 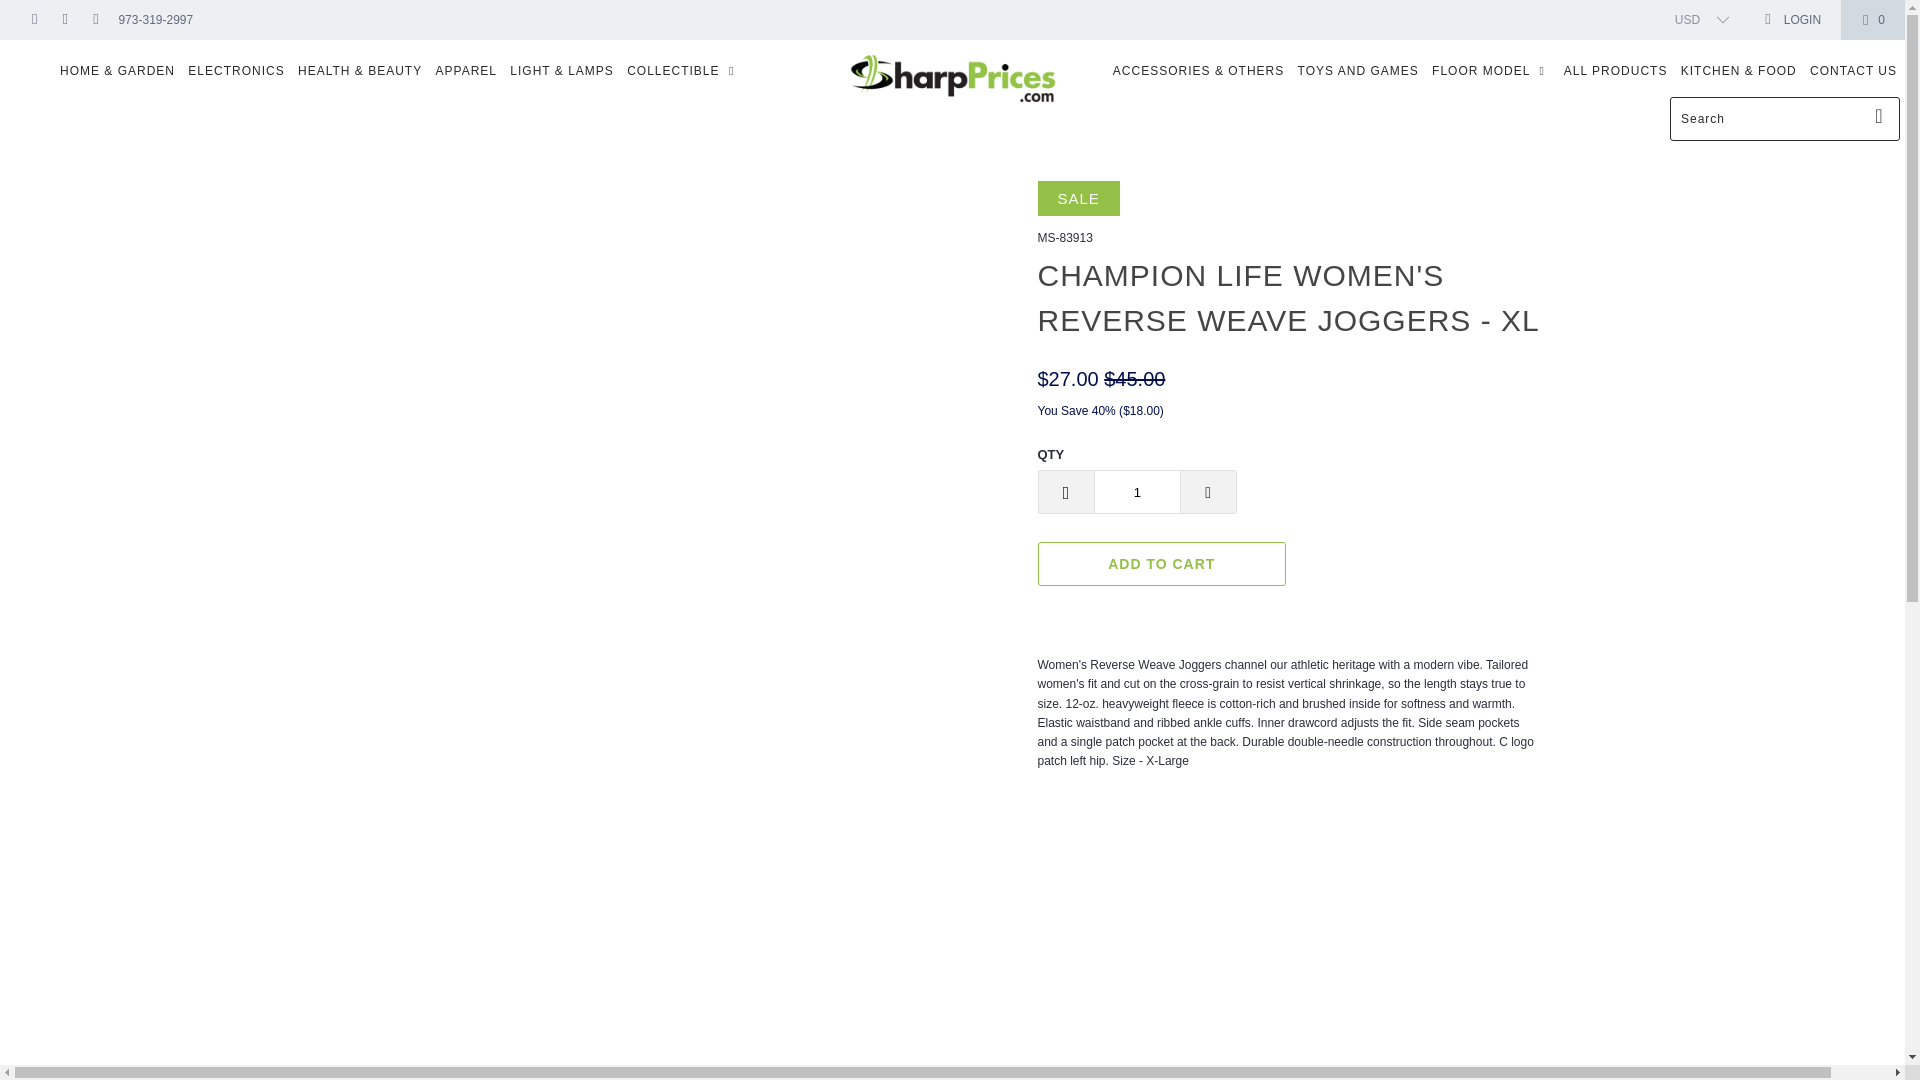 What do you see at coordinates (952, 80) in the screenshot?
I see `SharpPrices` at bounding box center [952, 80].